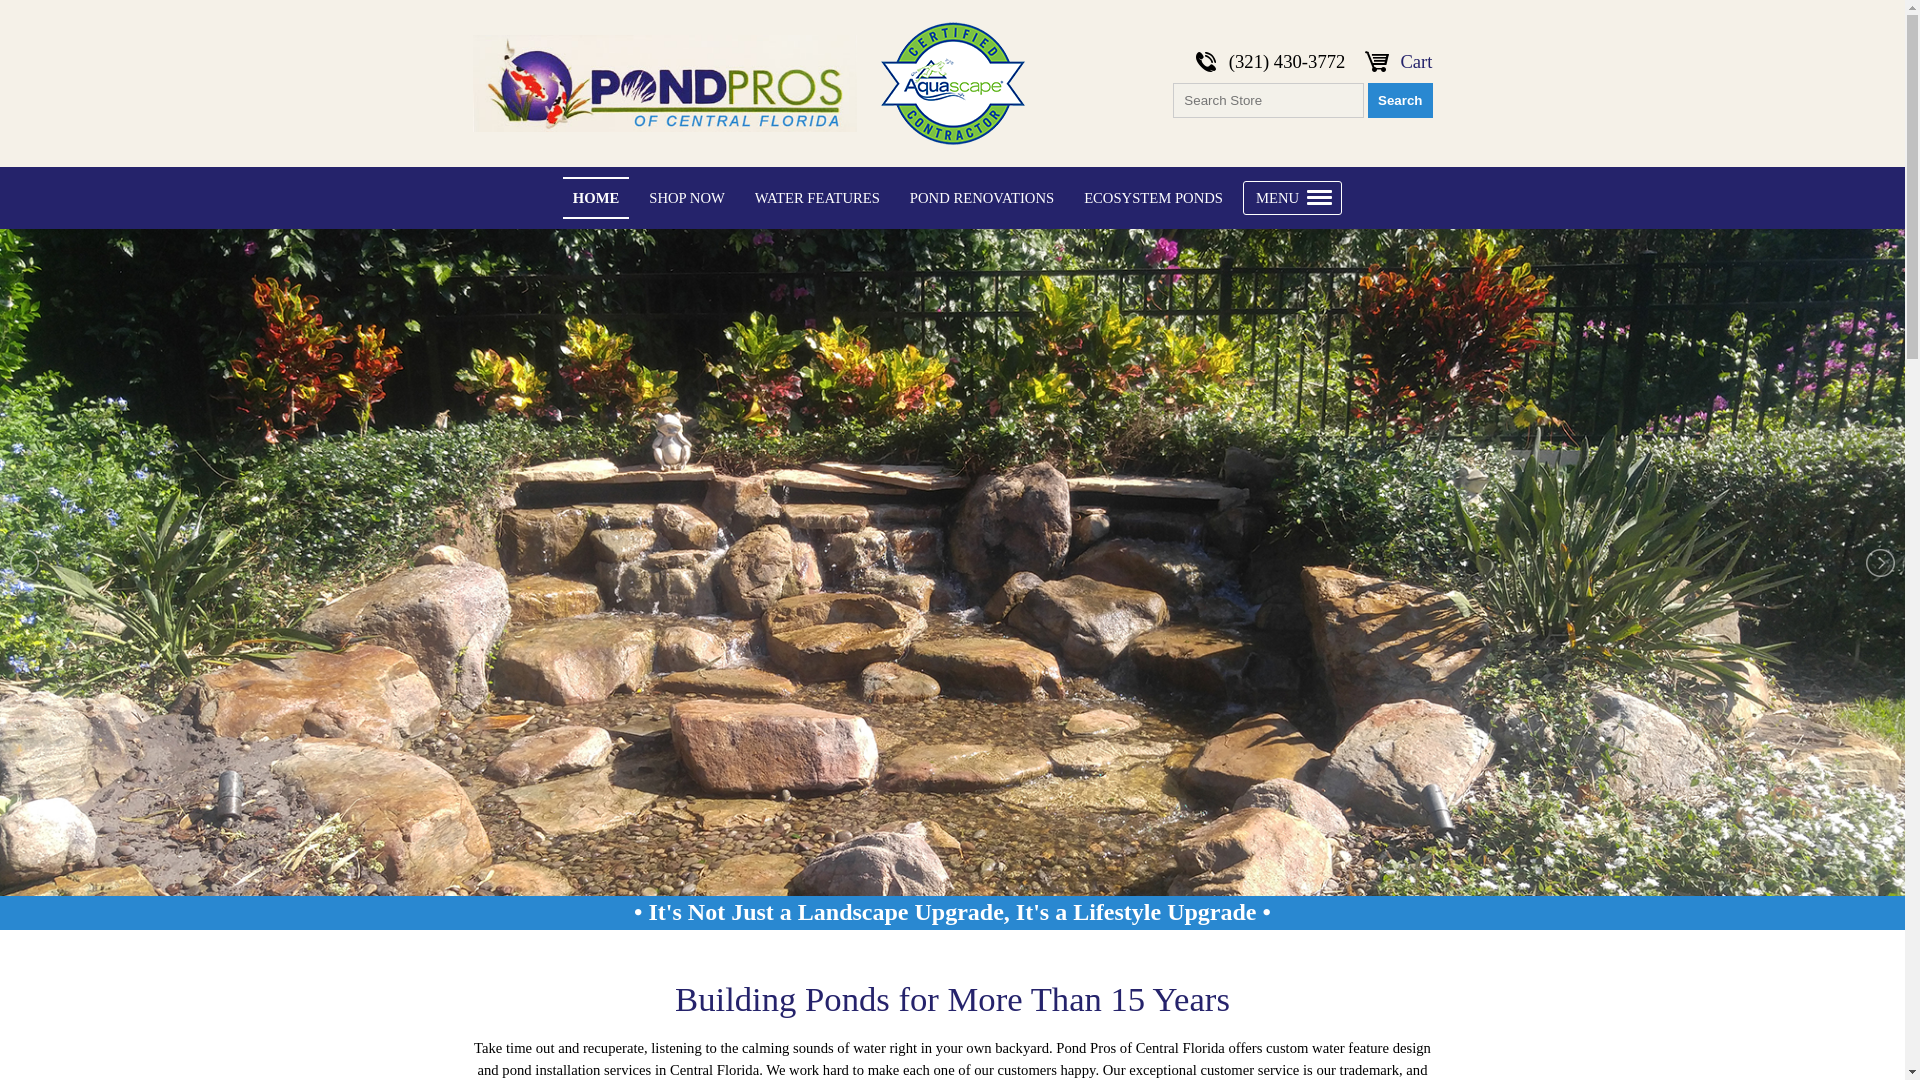  I want to click on Pond Pros Koi Pond Specialist, Logo, so click(664, 83).